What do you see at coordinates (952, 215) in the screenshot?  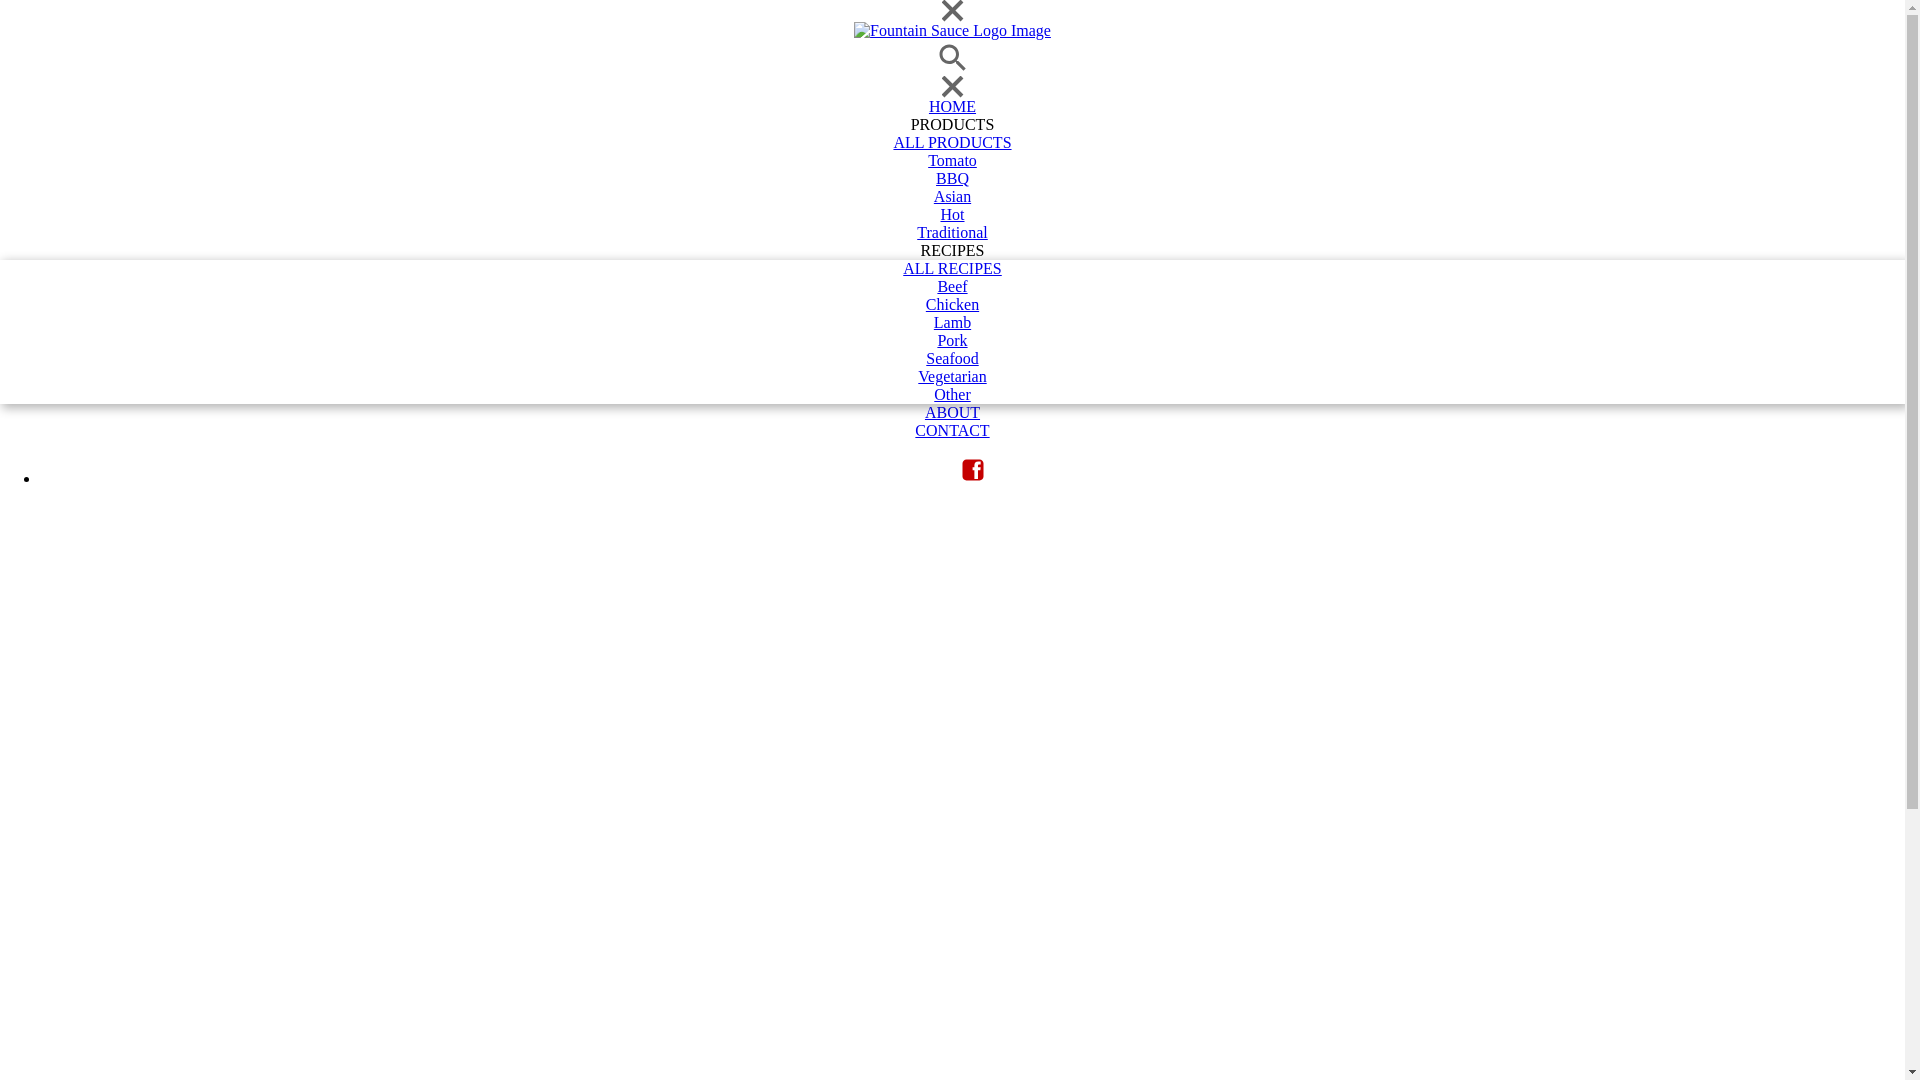 I see `Hot` at bounding box center [952, 215].